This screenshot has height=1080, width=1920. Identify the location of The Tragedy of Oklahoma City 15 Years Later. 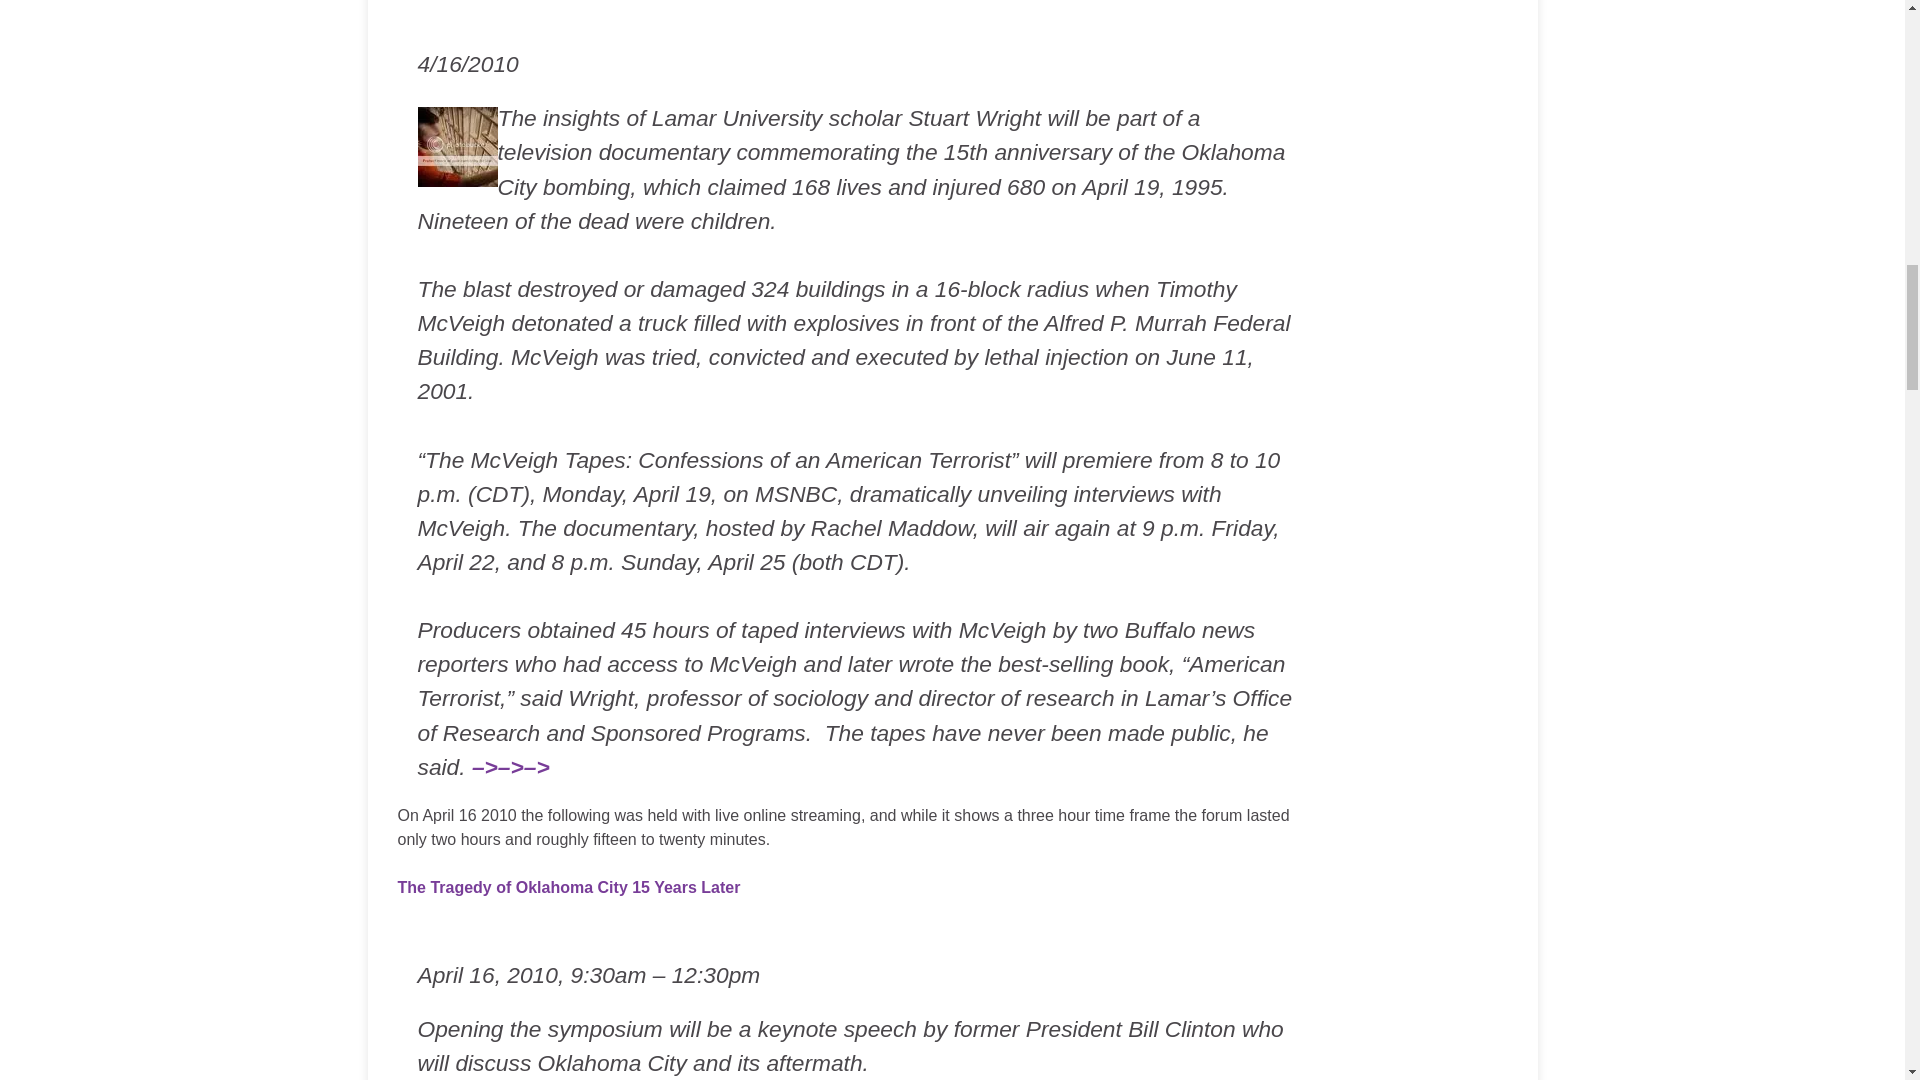
(569, 888).